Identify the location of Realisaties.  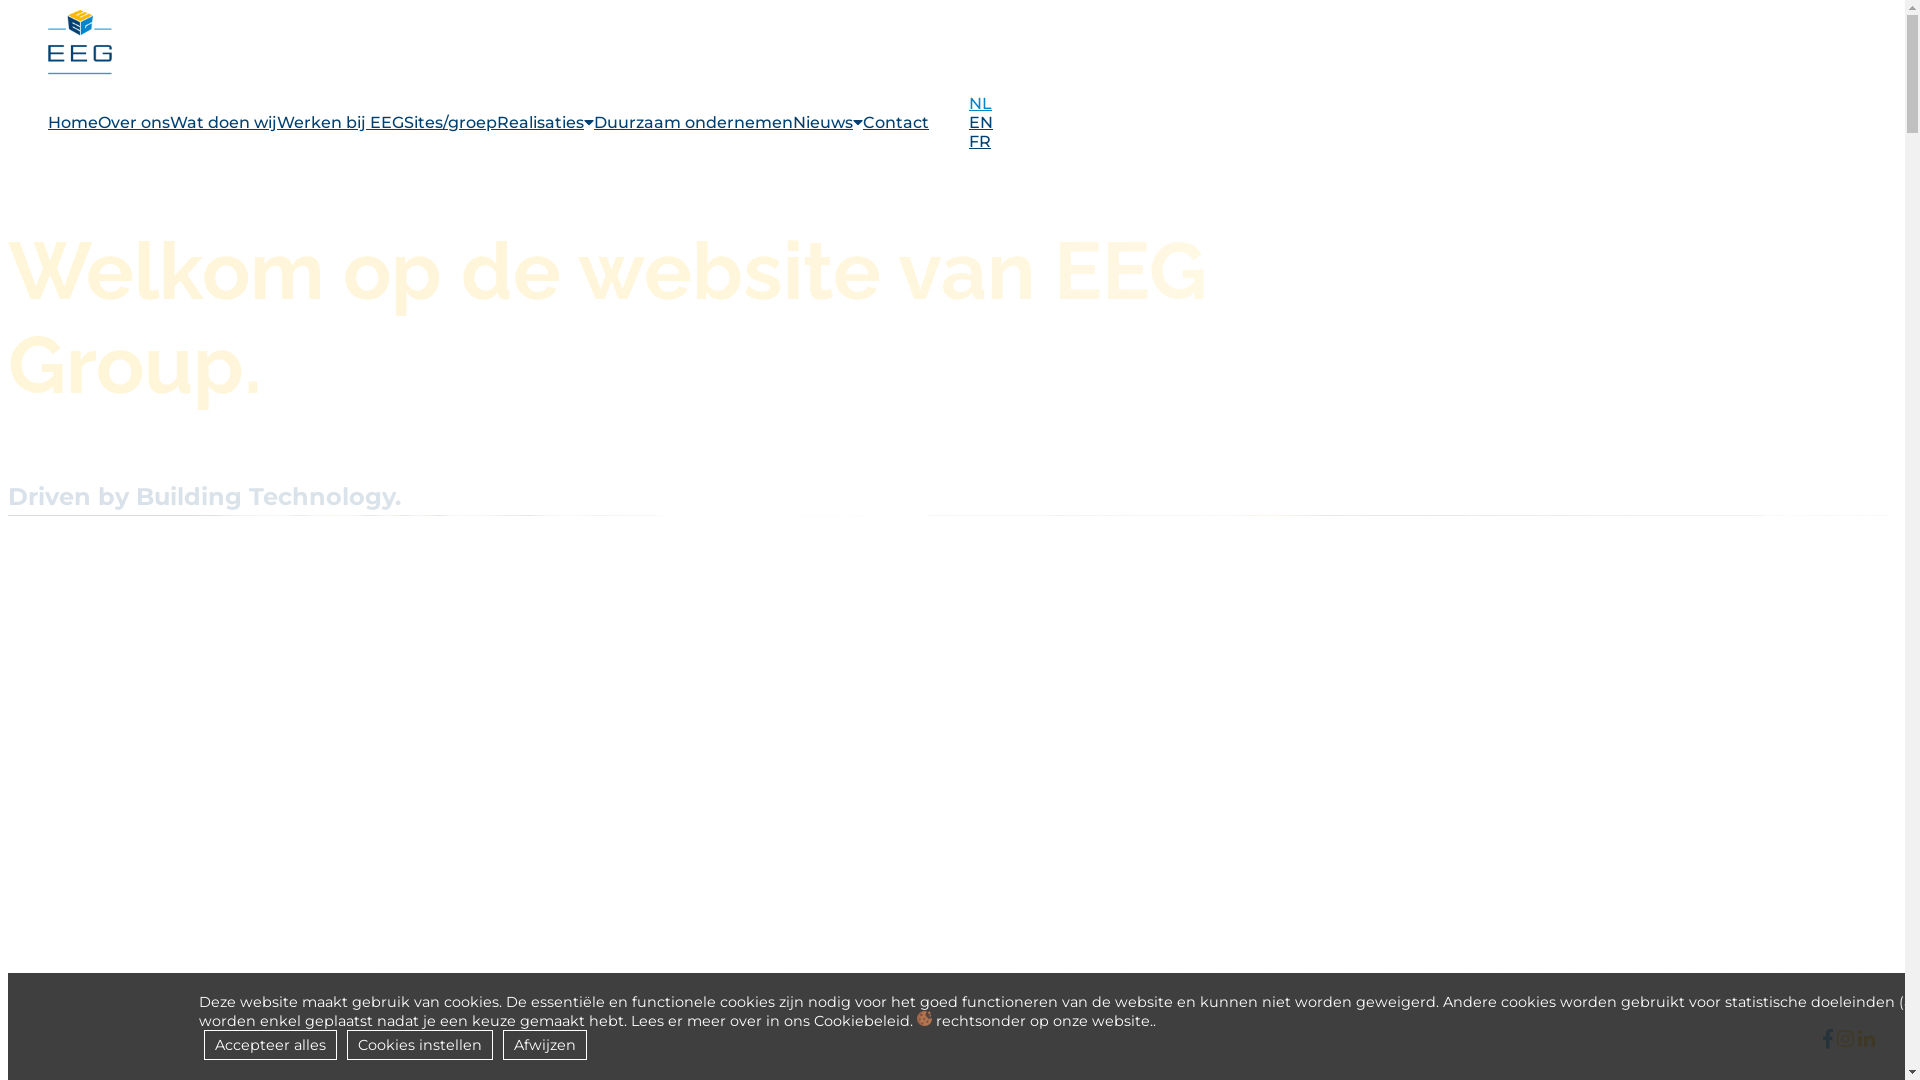
(546, 122).